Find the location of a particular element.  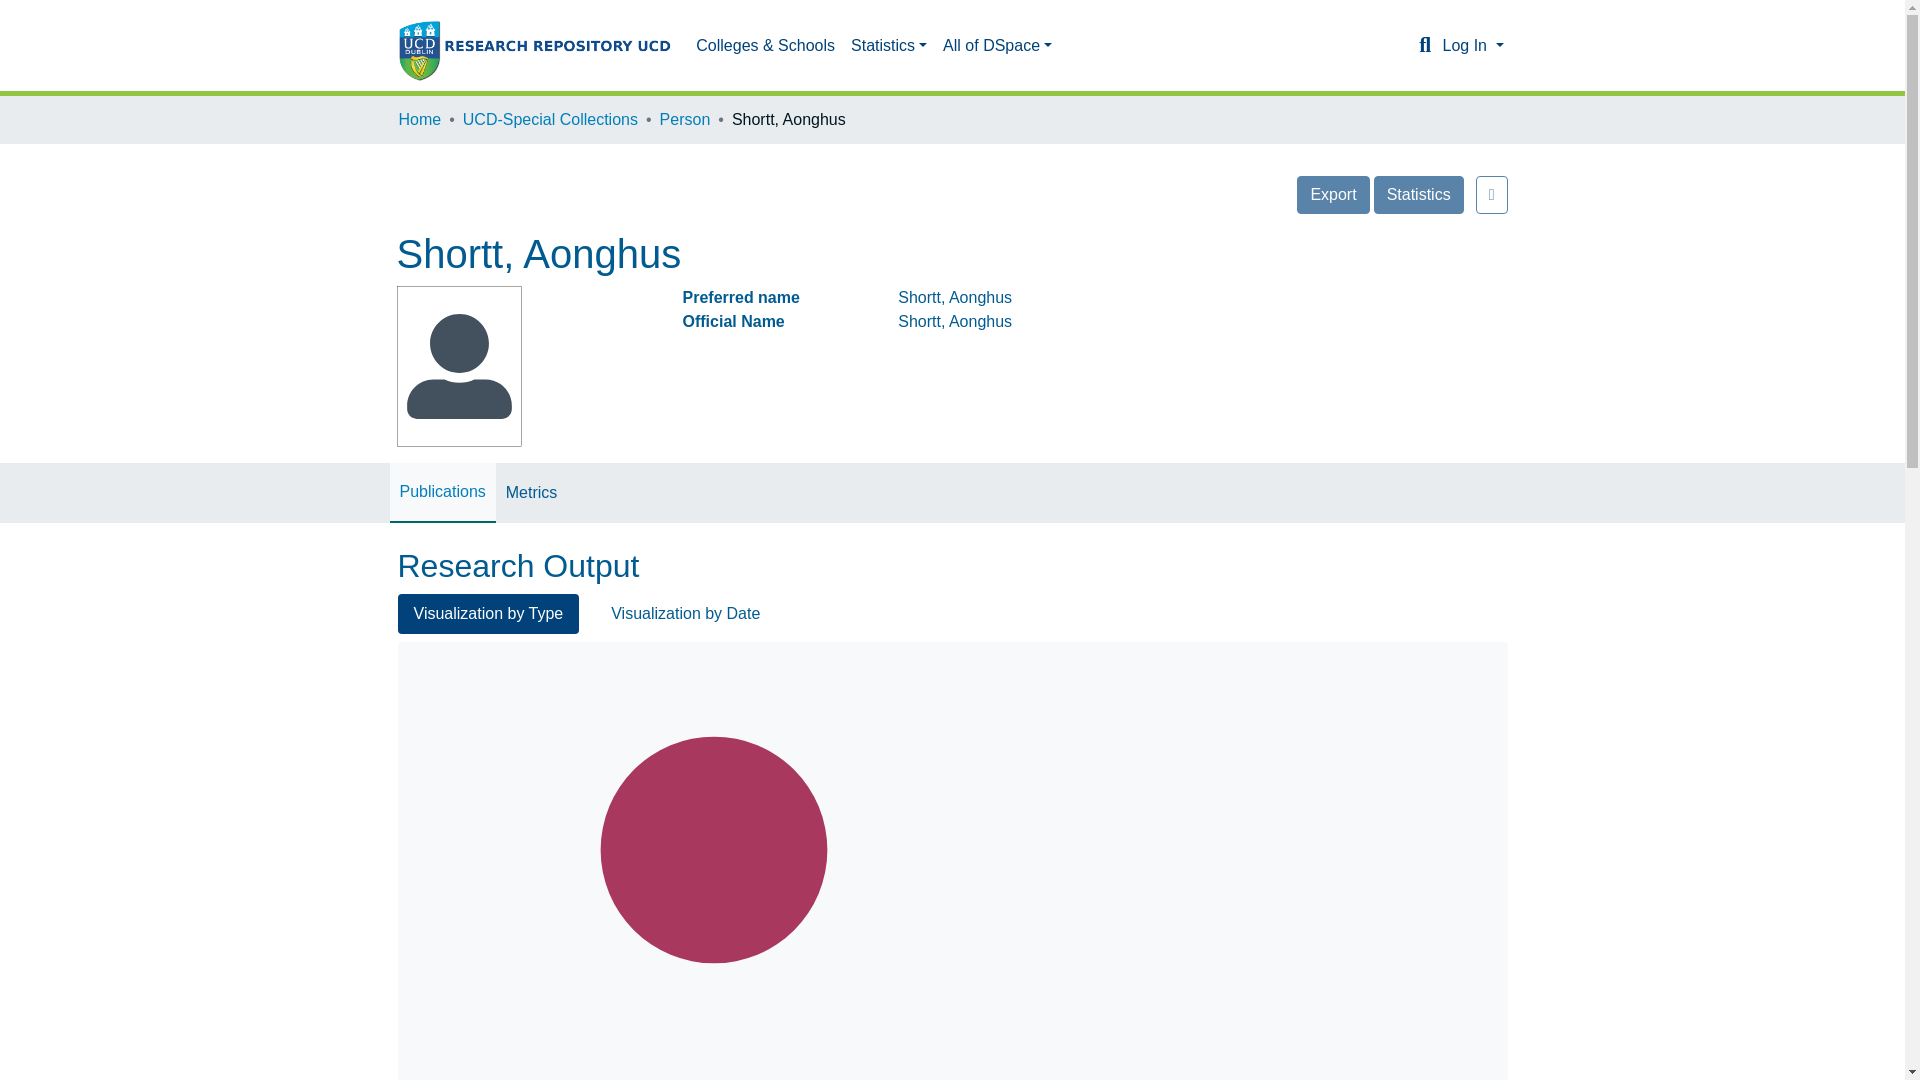

Metrics is located at coordinates (532, 492).